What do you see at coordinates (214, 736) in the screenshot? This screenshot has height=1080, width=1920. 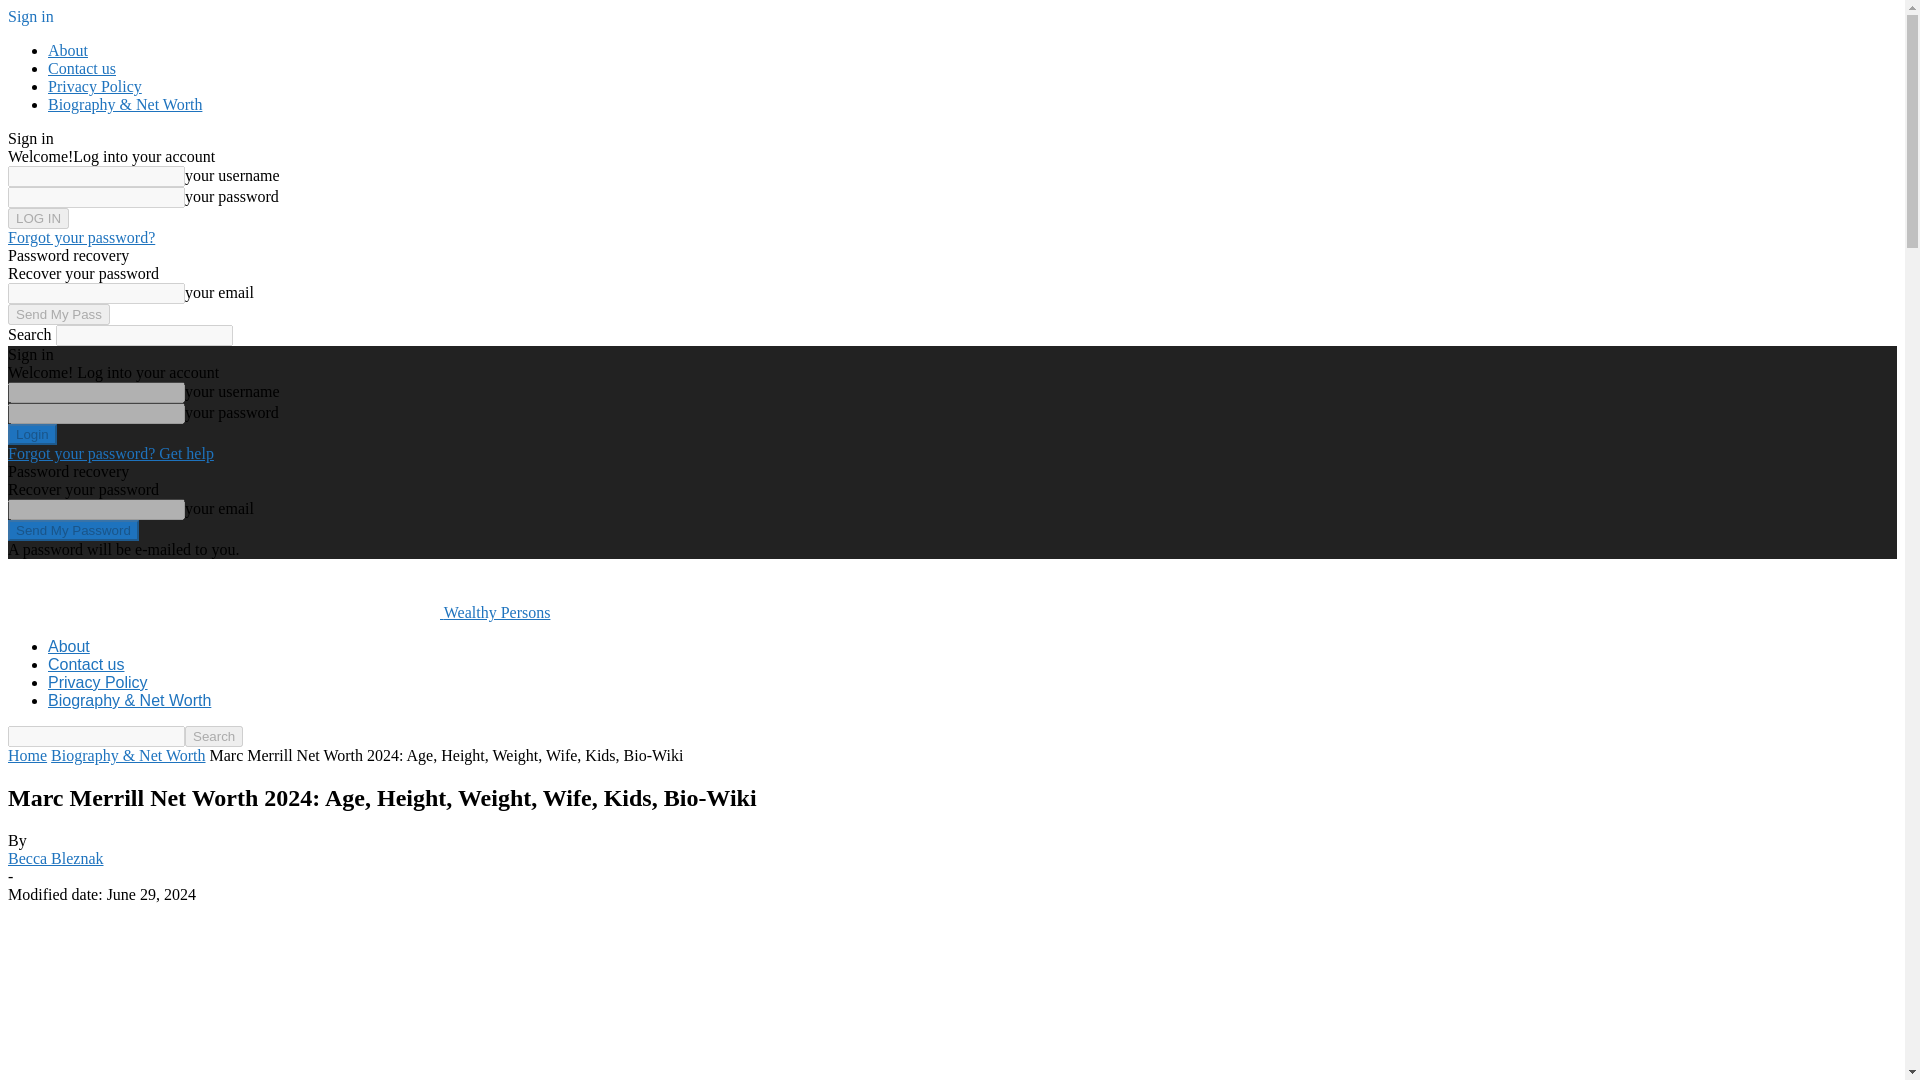 I see `Search` at bounding box center [214, 736].